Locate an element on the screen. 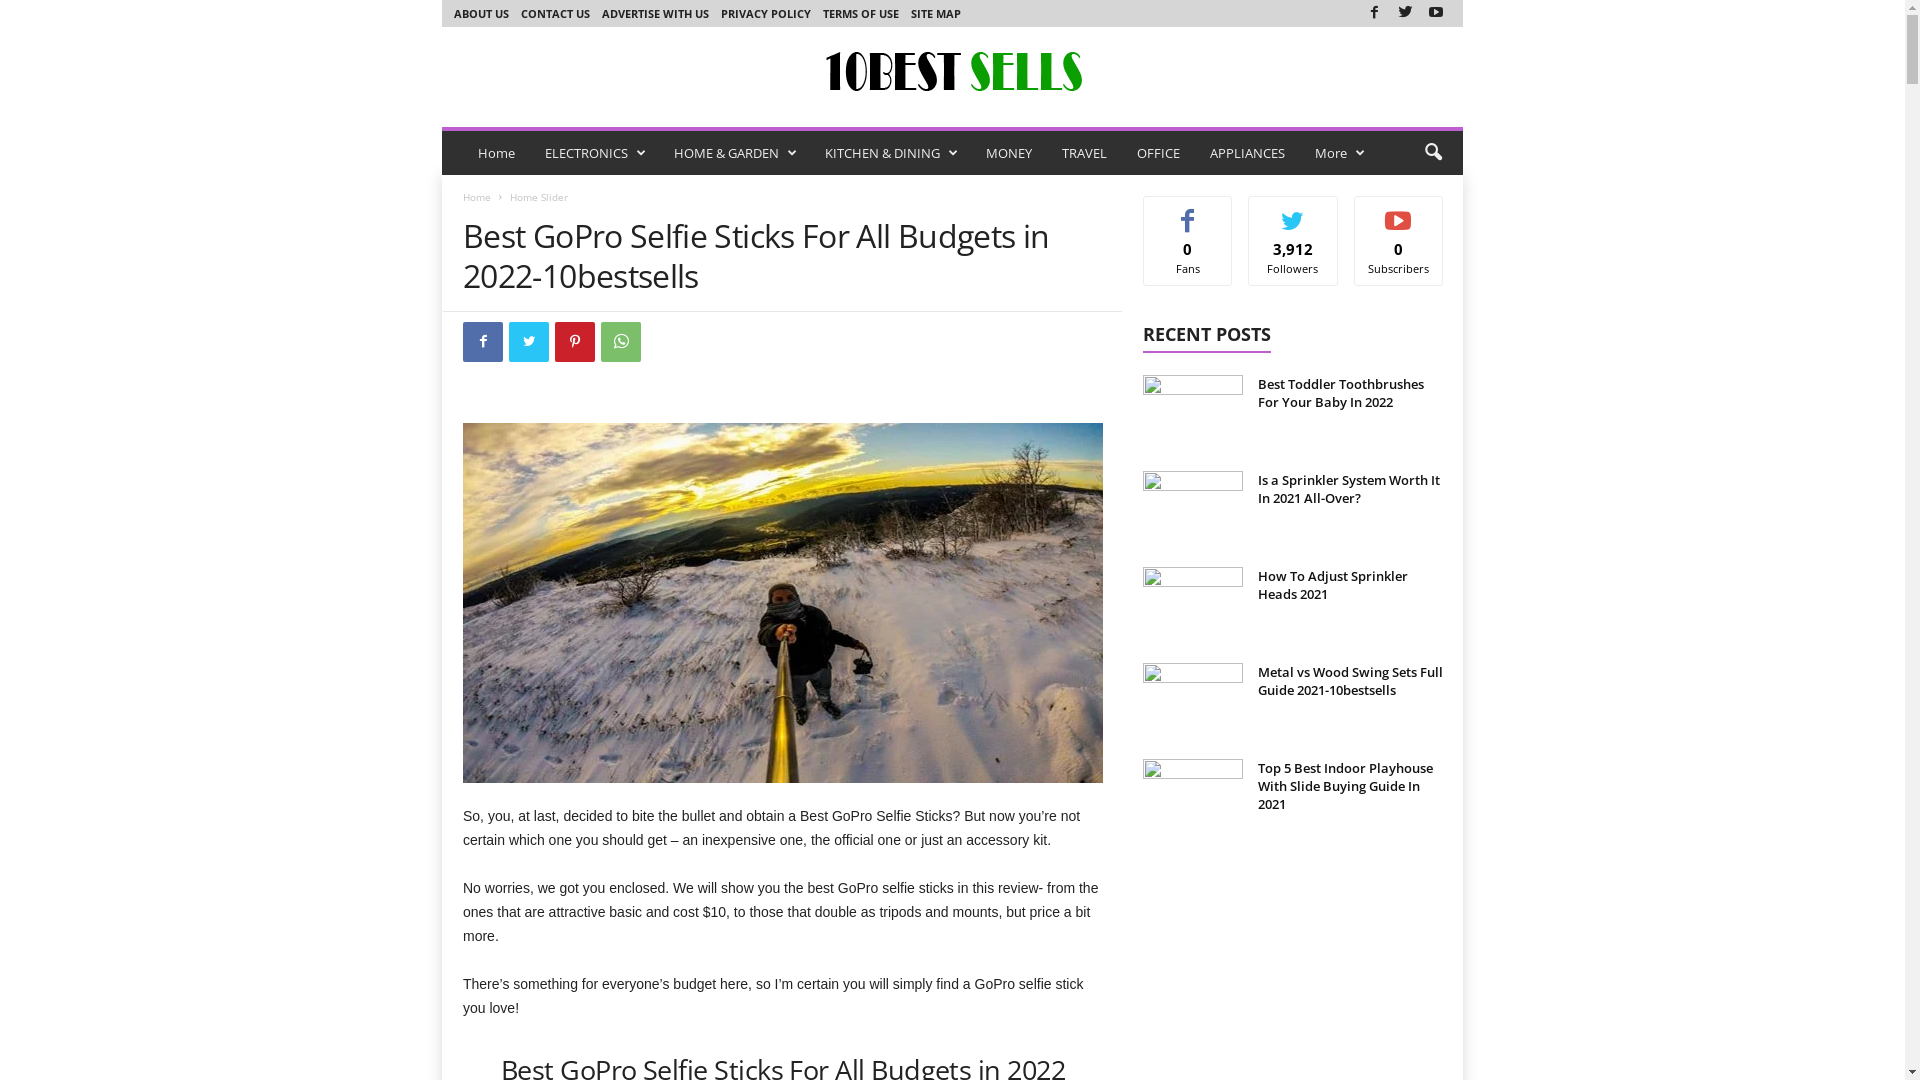  How To Adjust Sprinkler Heads 2021 is located at coordinates (1193, 604).